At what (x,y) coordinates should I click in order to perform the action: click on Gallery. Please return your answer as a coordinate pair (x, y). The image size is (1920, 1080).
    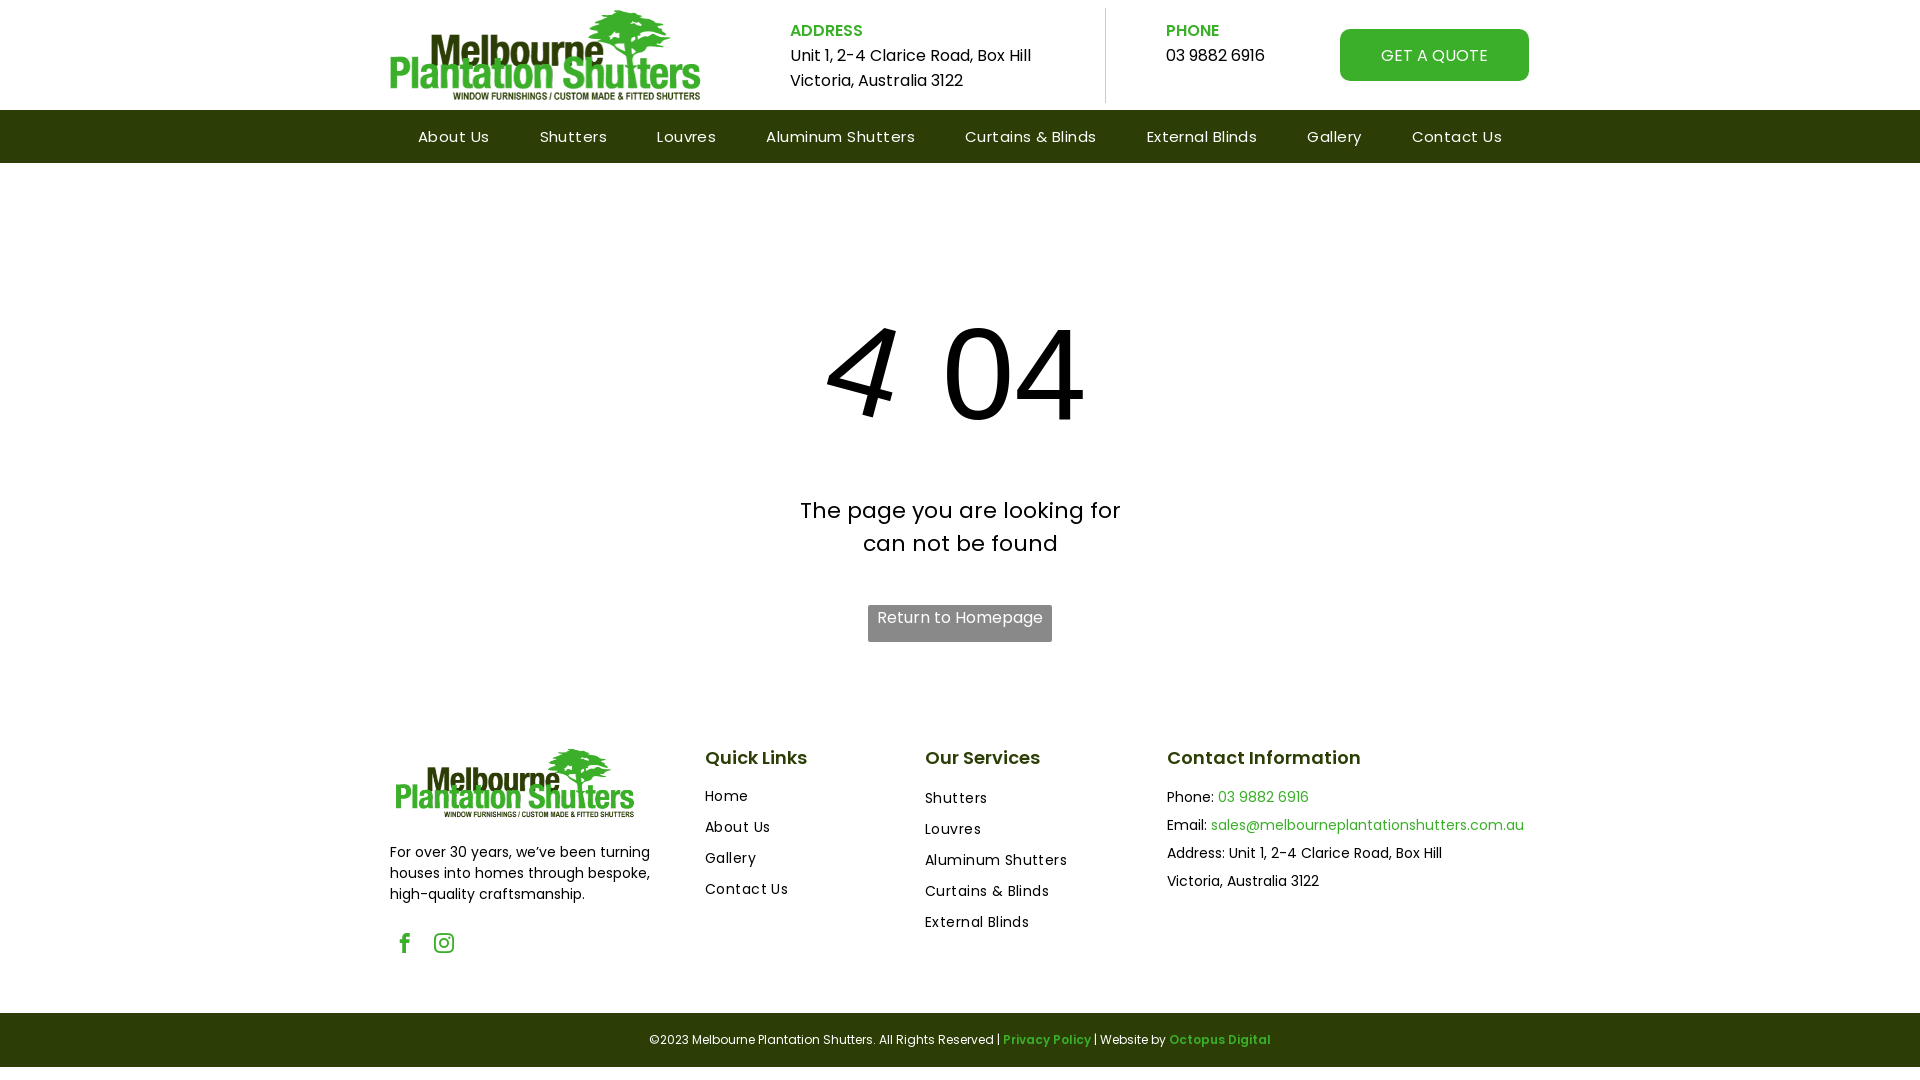
    Looking at the image, I should click on (773, 858).